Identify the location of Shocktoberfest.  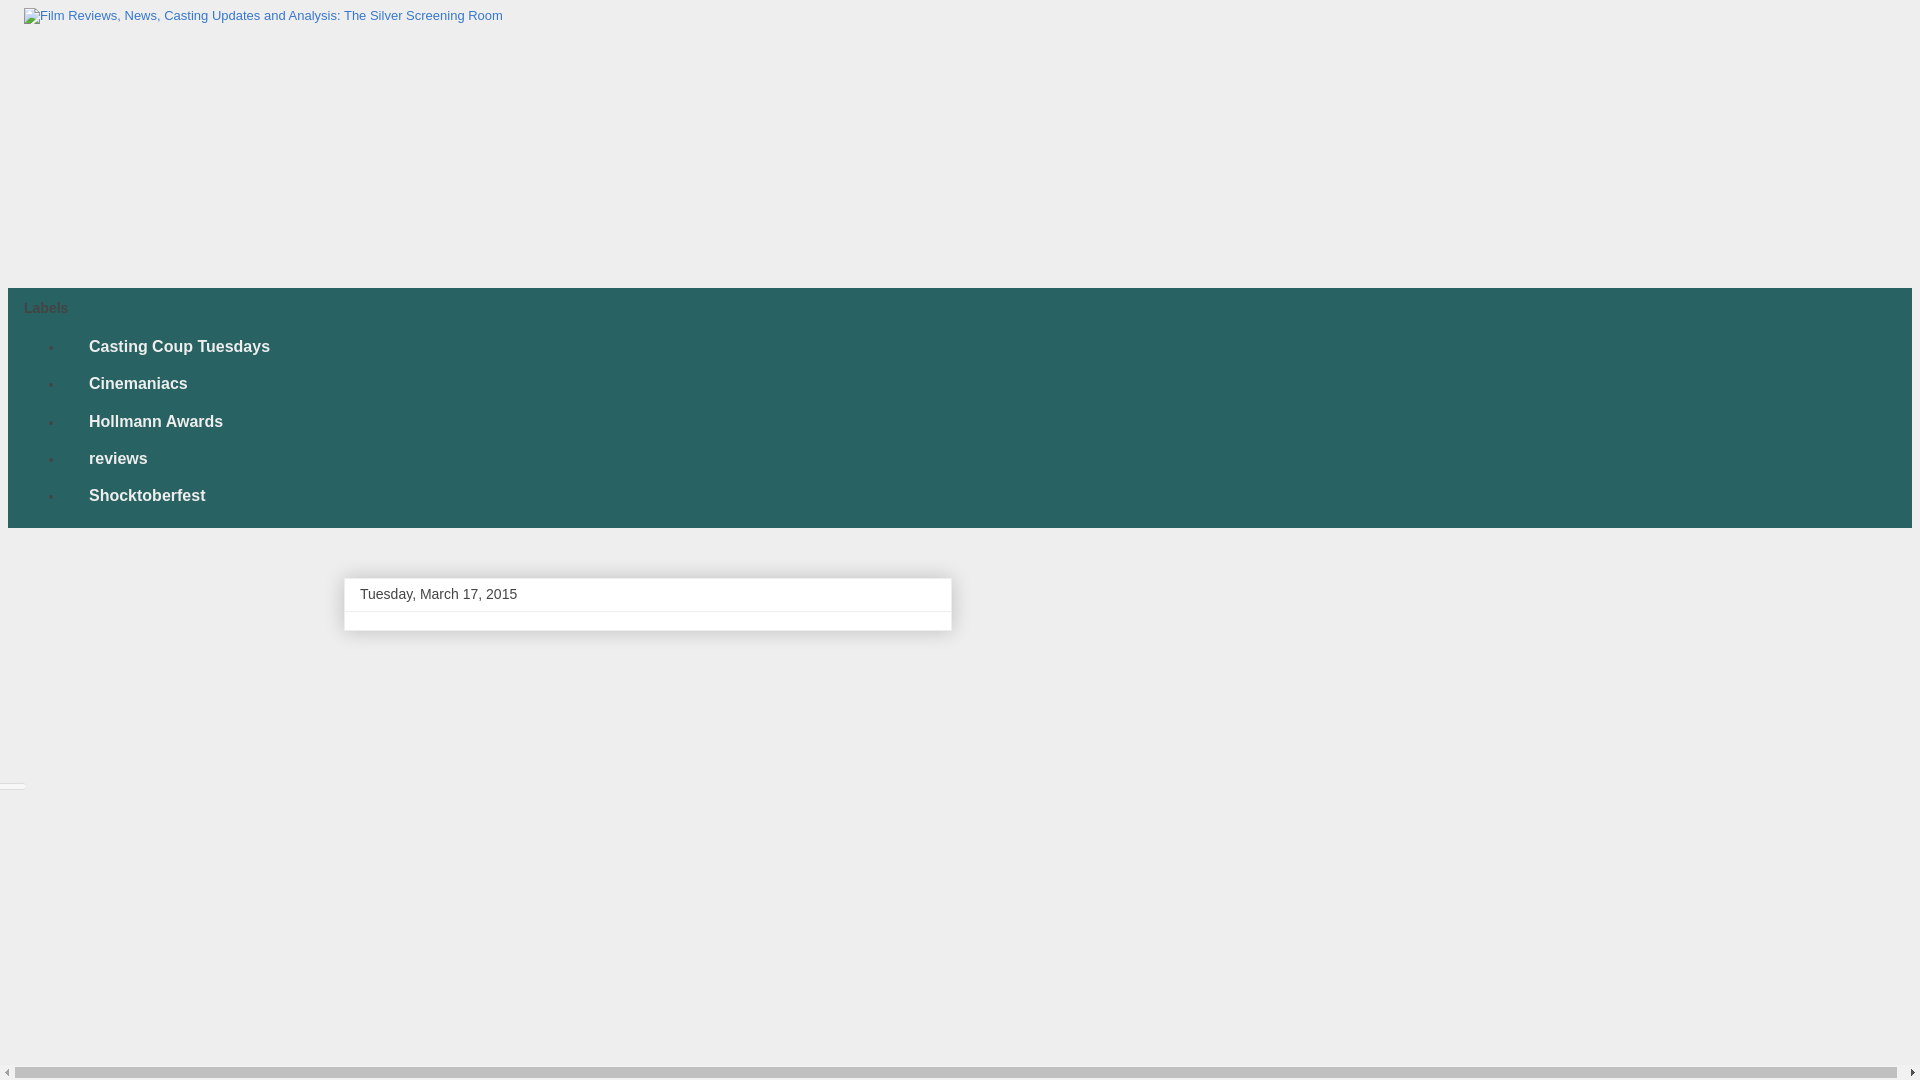
(146, 496).